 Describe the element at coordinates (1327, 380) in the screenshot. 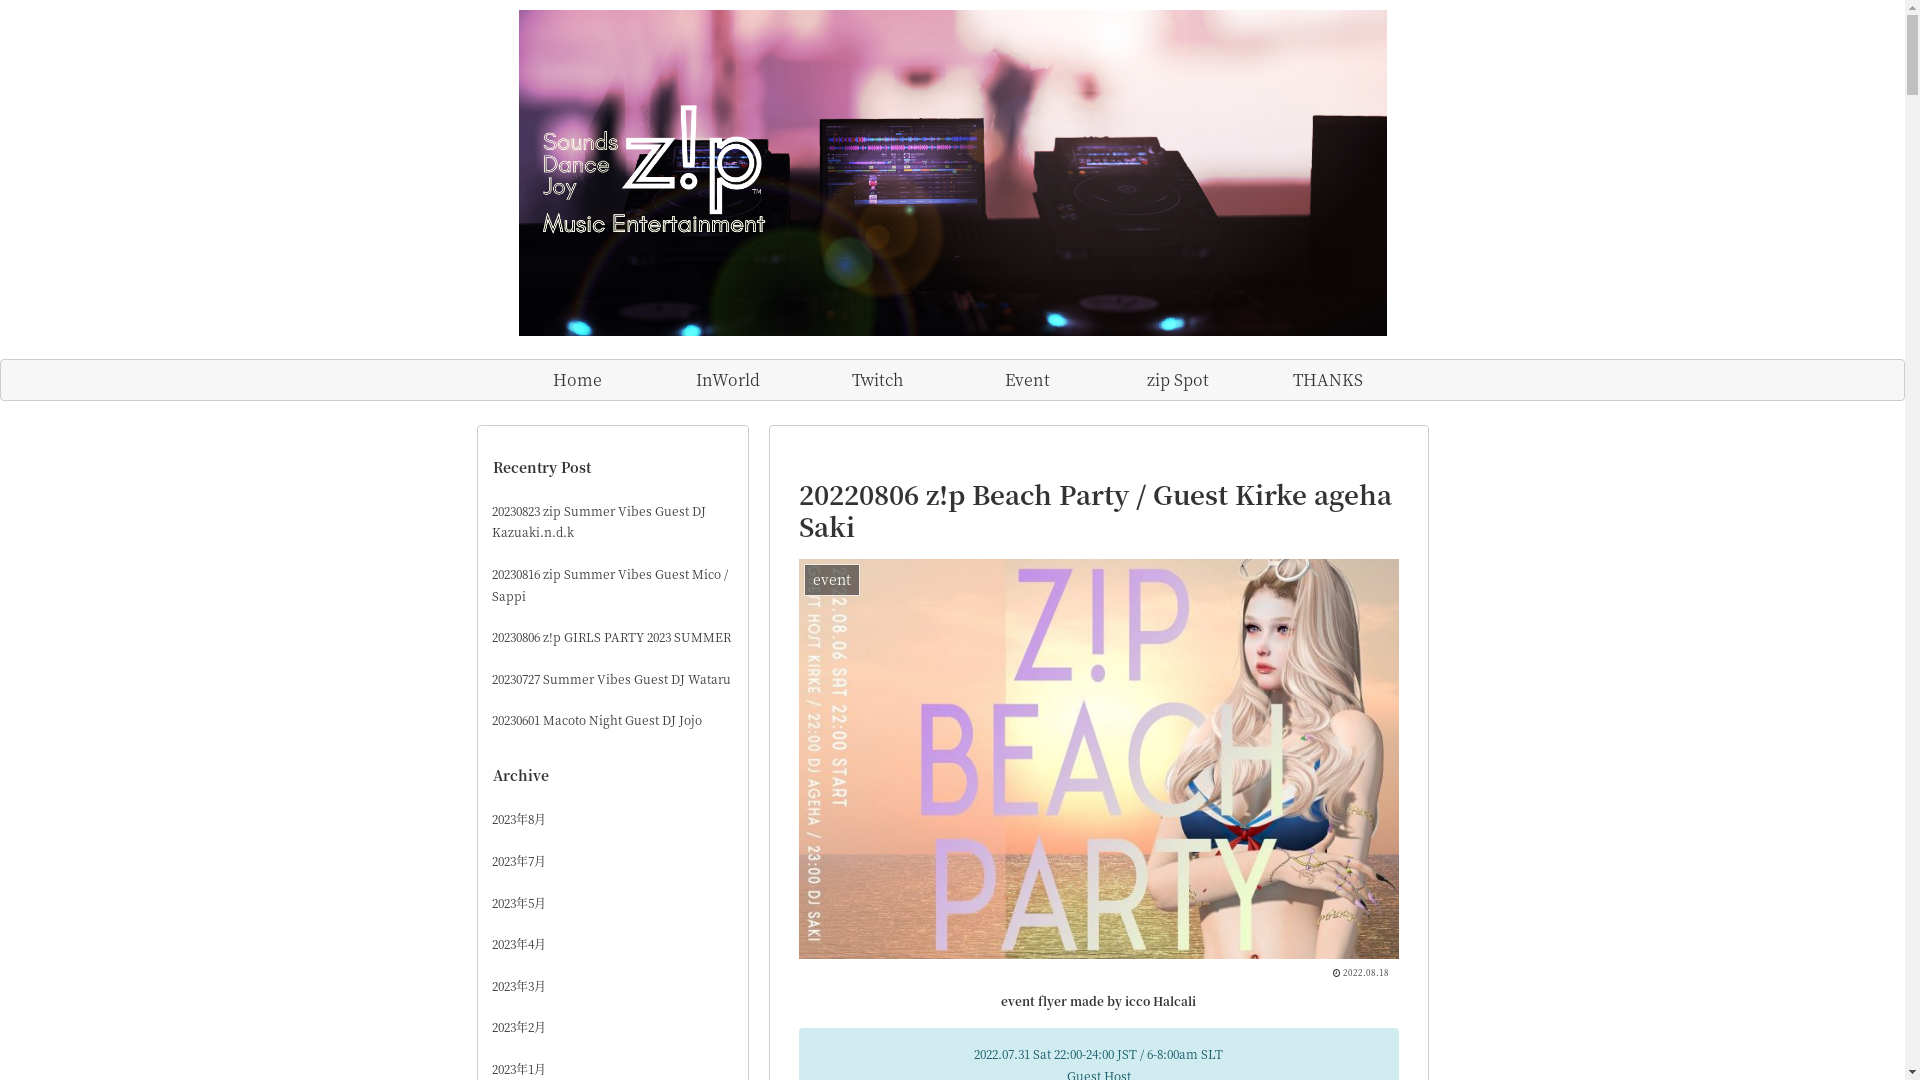

I see `THANKS` at that location.